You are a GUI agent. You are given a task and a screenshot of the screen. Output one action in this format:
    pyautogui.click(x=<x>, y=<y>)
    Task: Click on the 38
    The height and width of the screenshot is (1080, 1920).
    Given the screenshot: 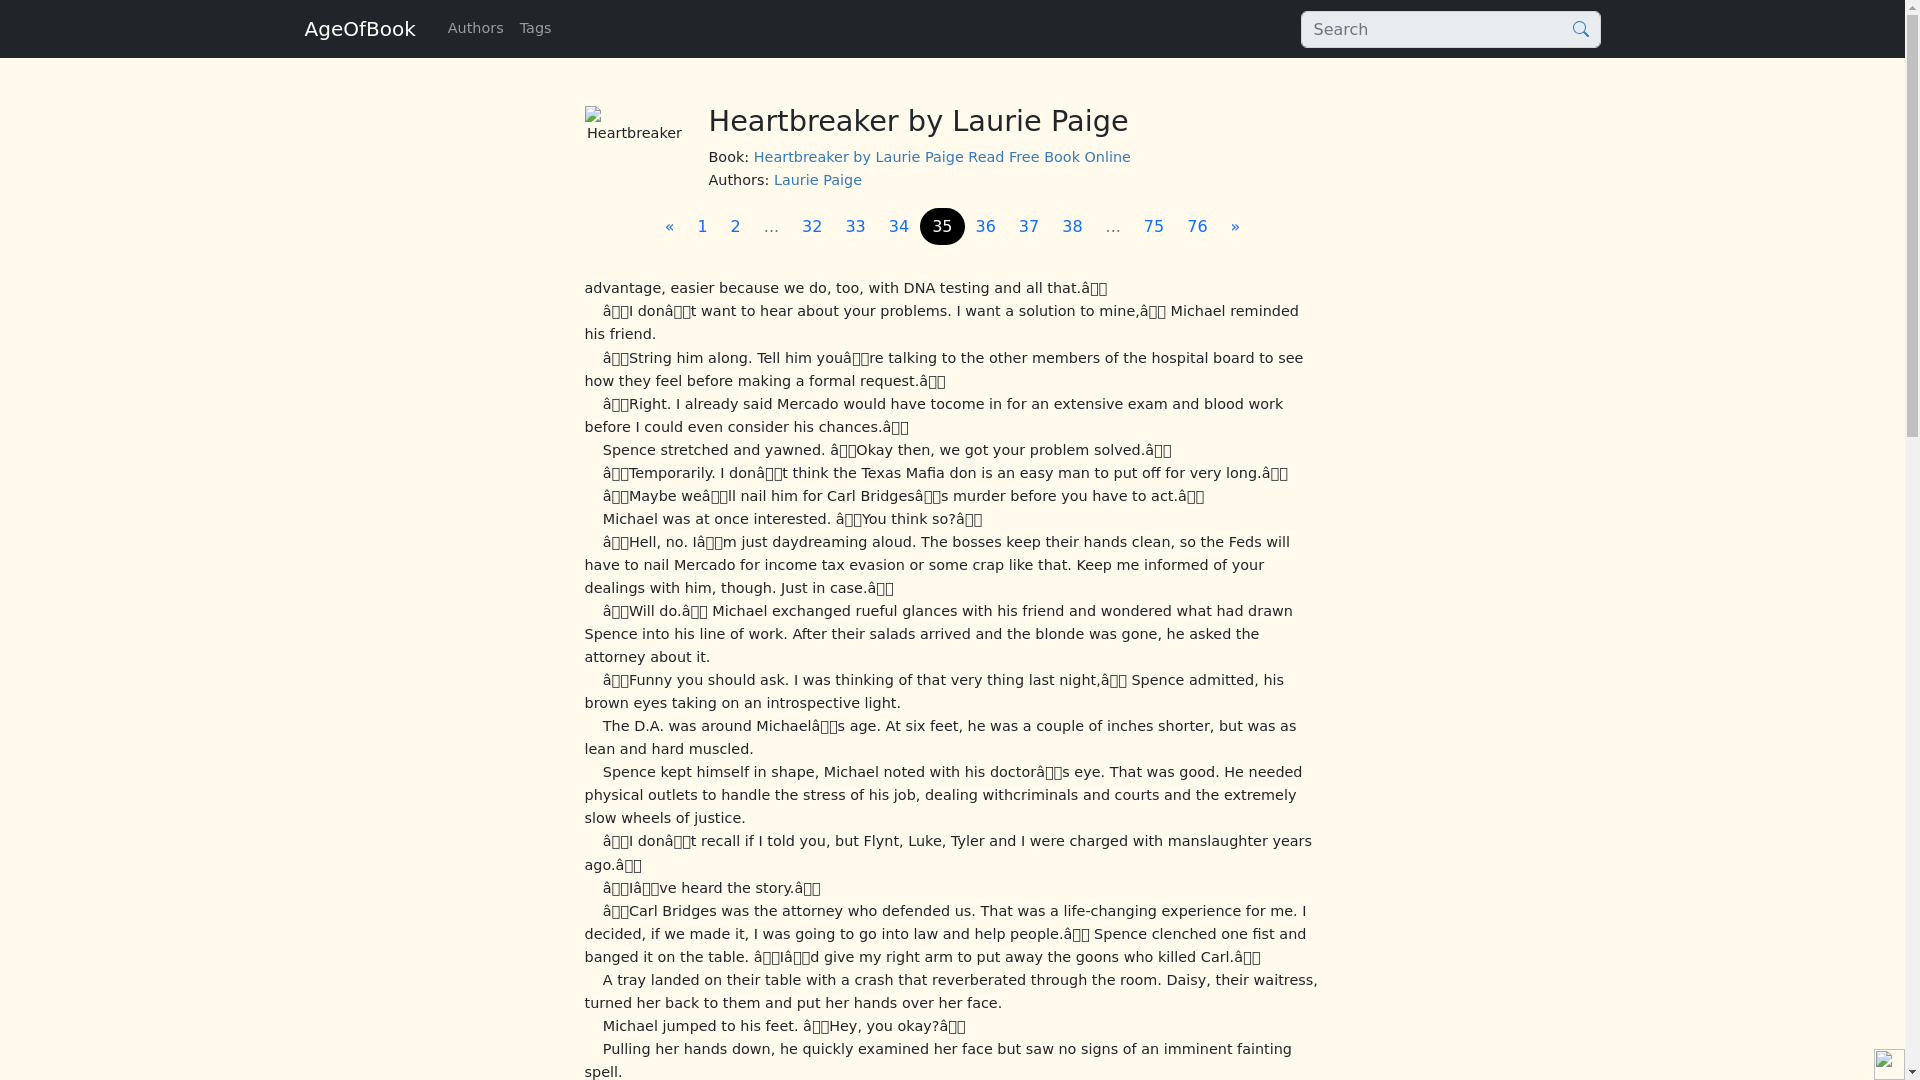 What is the action you would take?
    pyautogui.click(x=1072, y=227)
    